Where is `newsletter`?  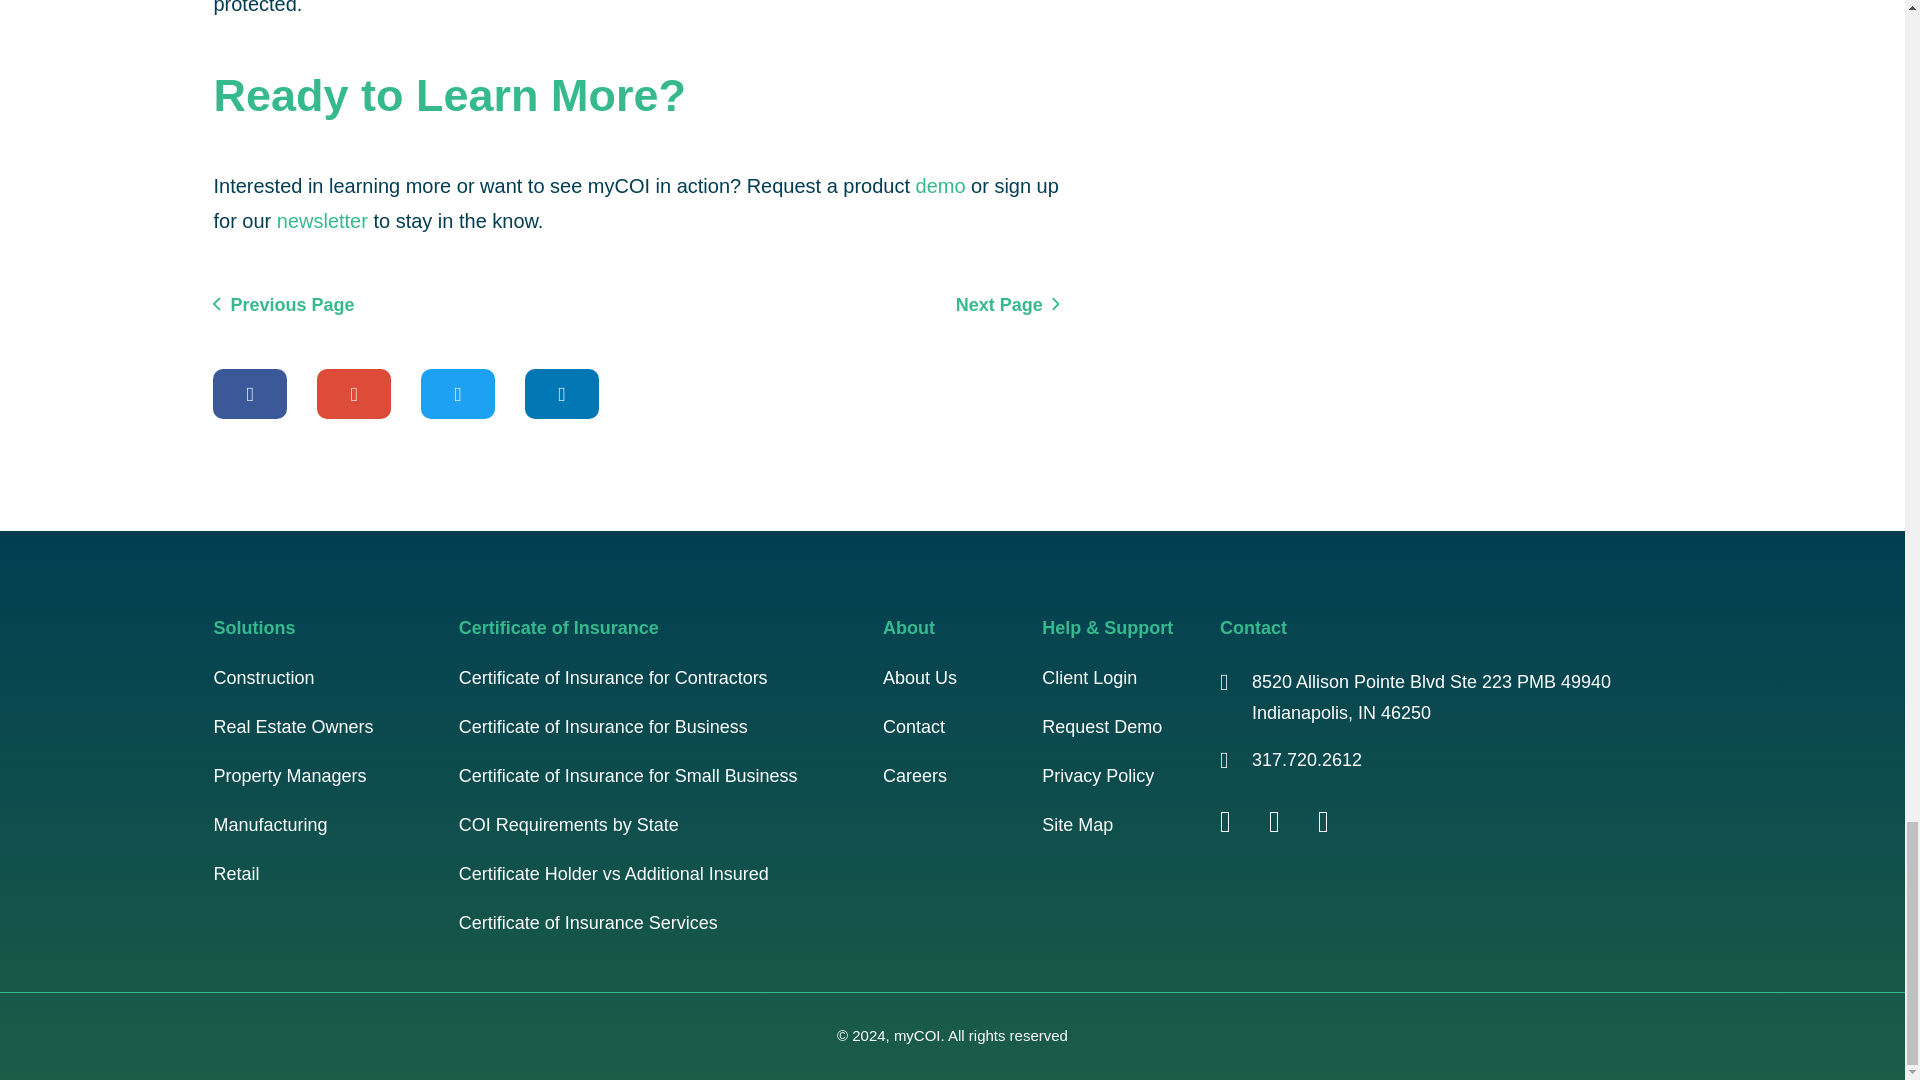
newsletter is located at coordinates (322, 220).